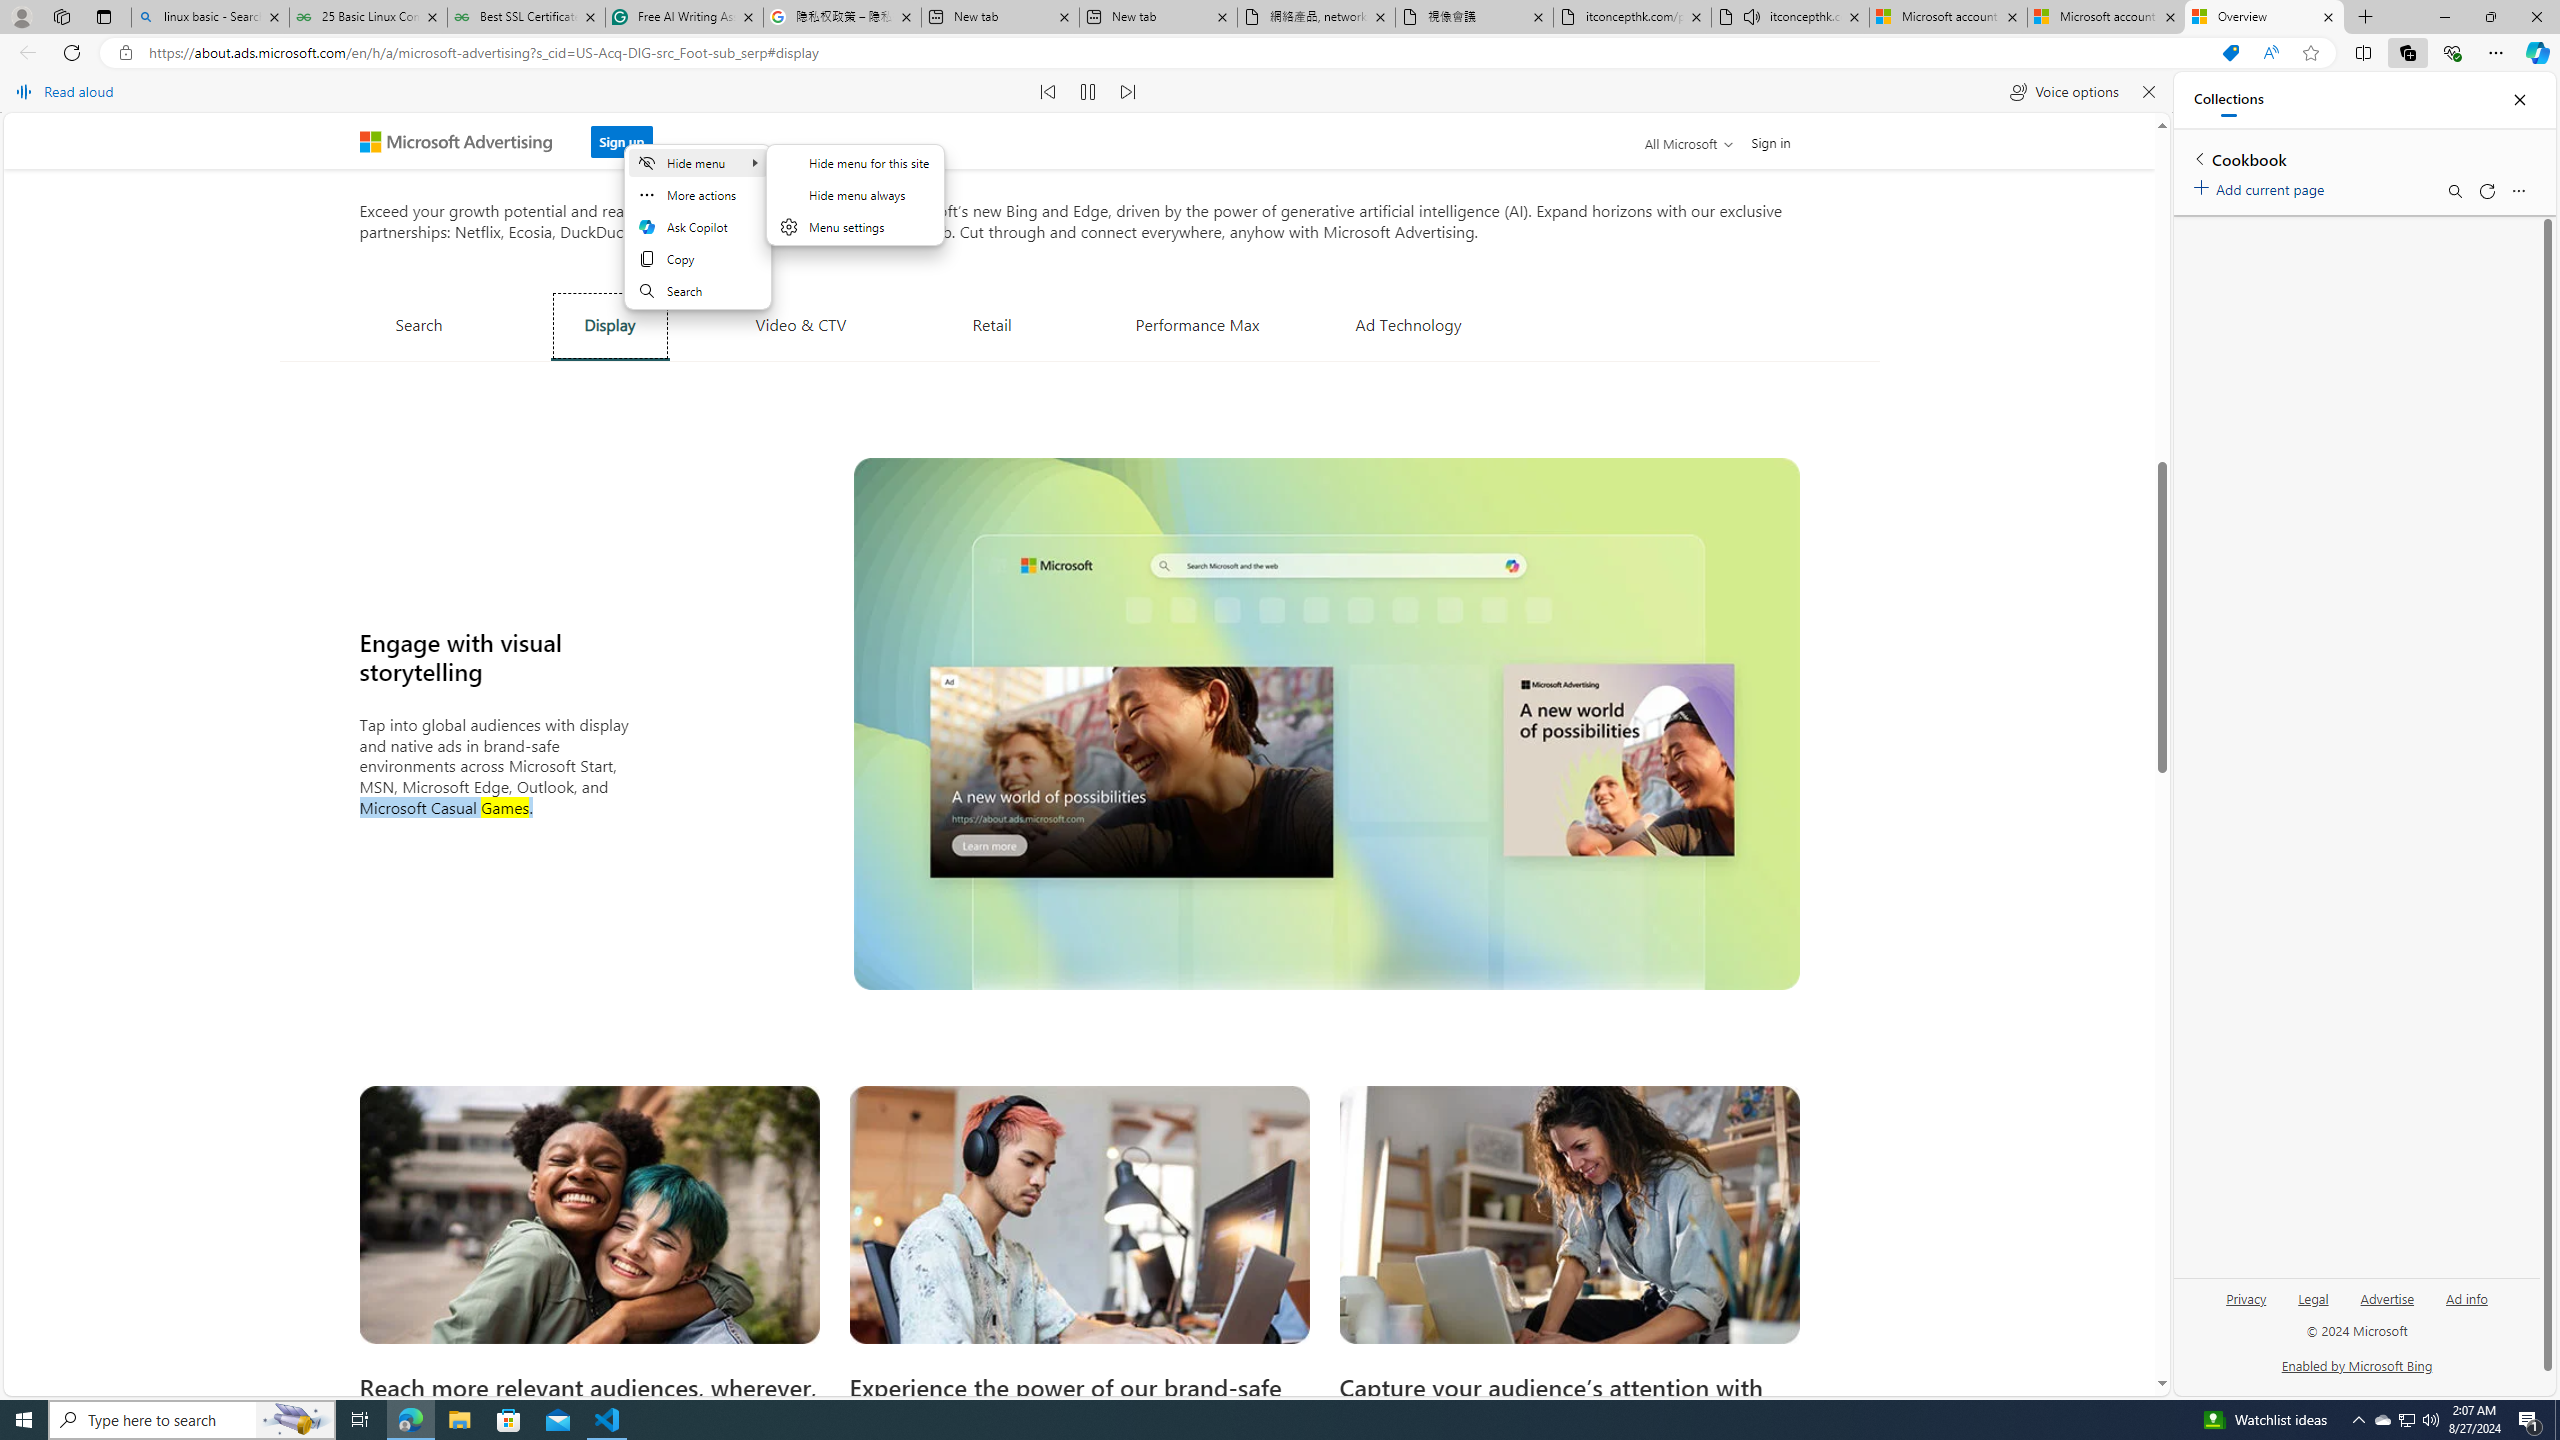  What do you see at coordinates (2198, 158) in the screenshot?
I see `Back to list of collections` at bounding box center [2198, 158].